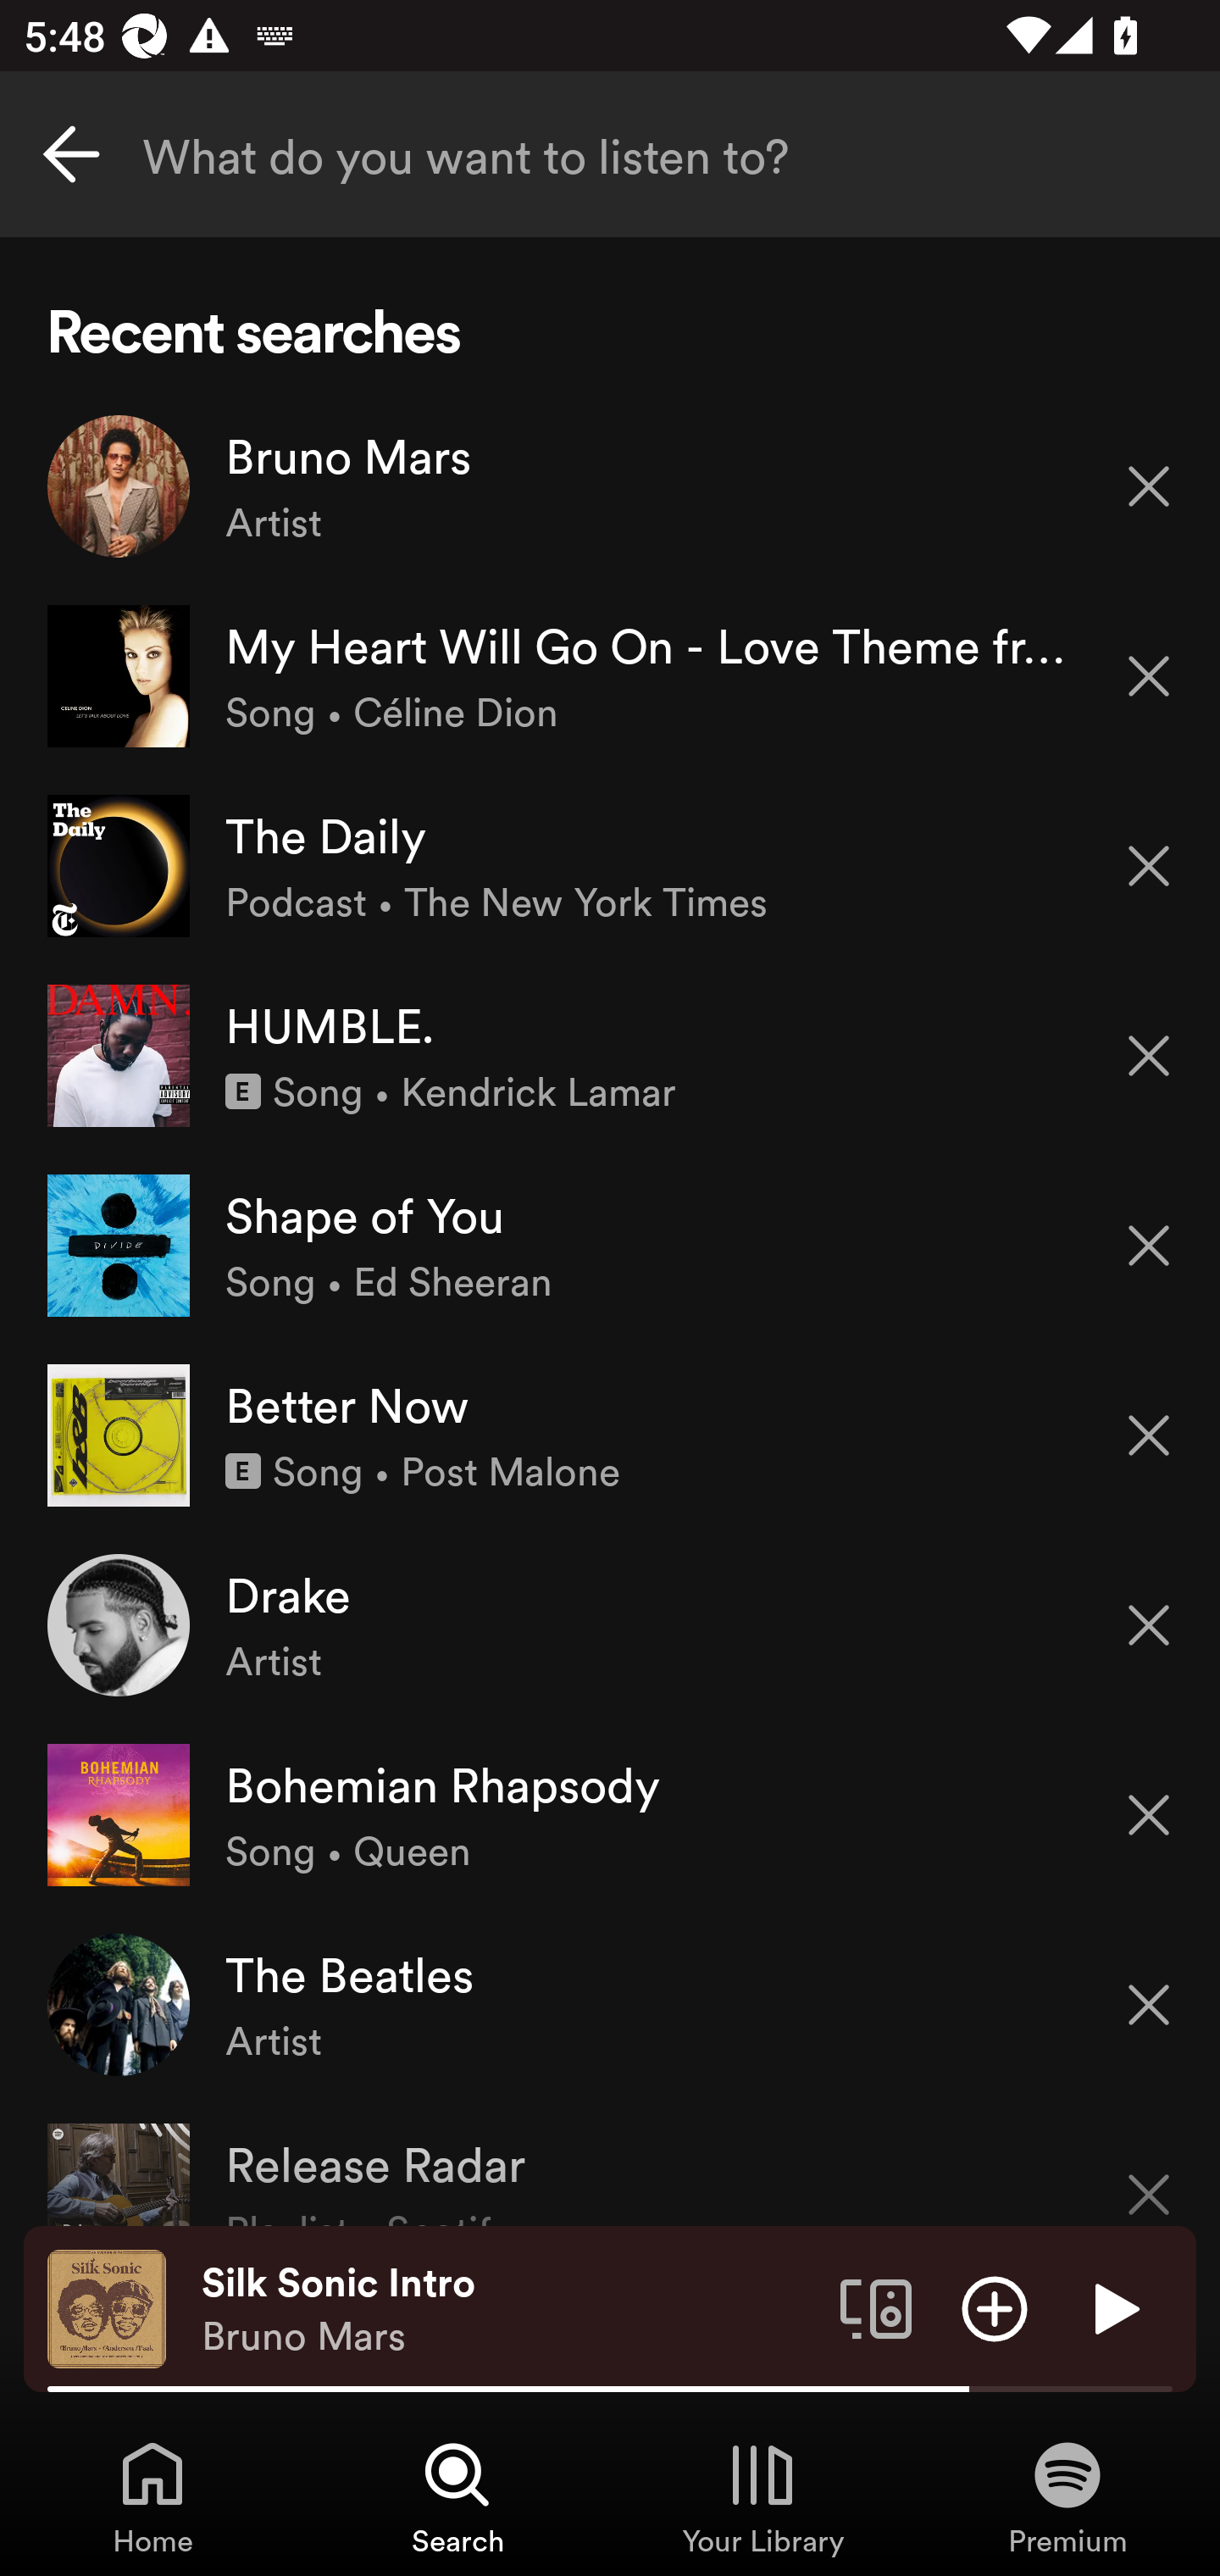 This screenshot has height=2576, width=1220. What do you see at coordinates (1149, 1056) in the screenshot?
I see `Remove` at bounding box center [1149, 1056].